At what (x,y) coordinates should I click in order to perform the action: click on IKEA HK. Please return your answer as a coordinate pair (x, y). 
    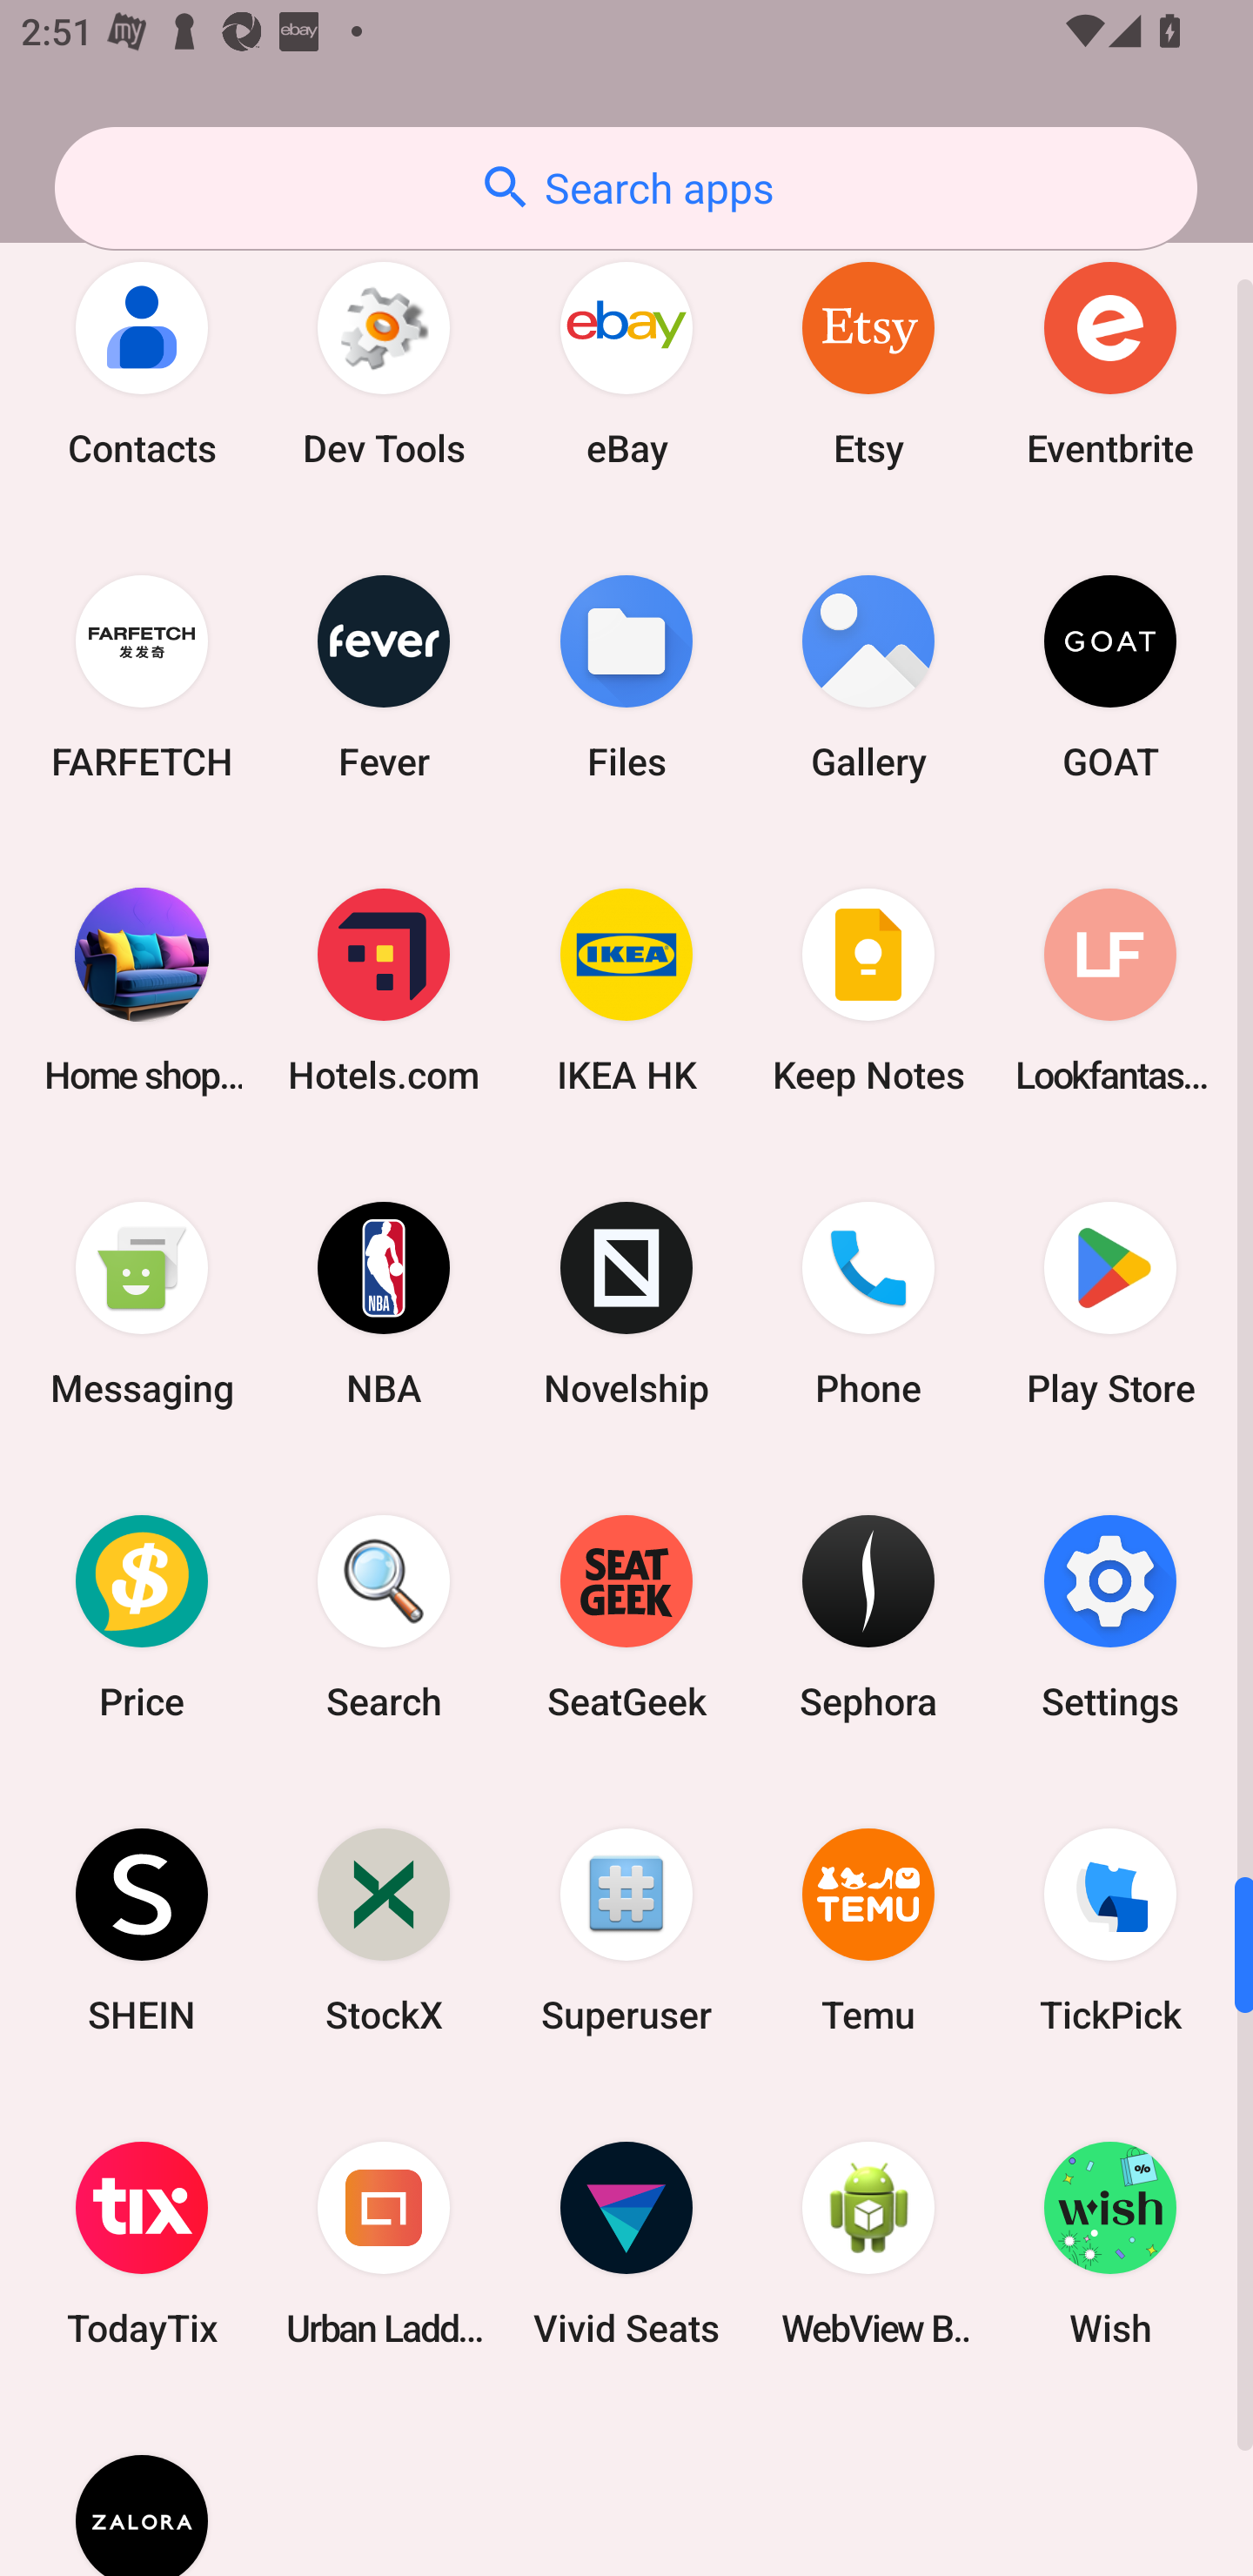
    Looking at the image, I should click on (626, 990).